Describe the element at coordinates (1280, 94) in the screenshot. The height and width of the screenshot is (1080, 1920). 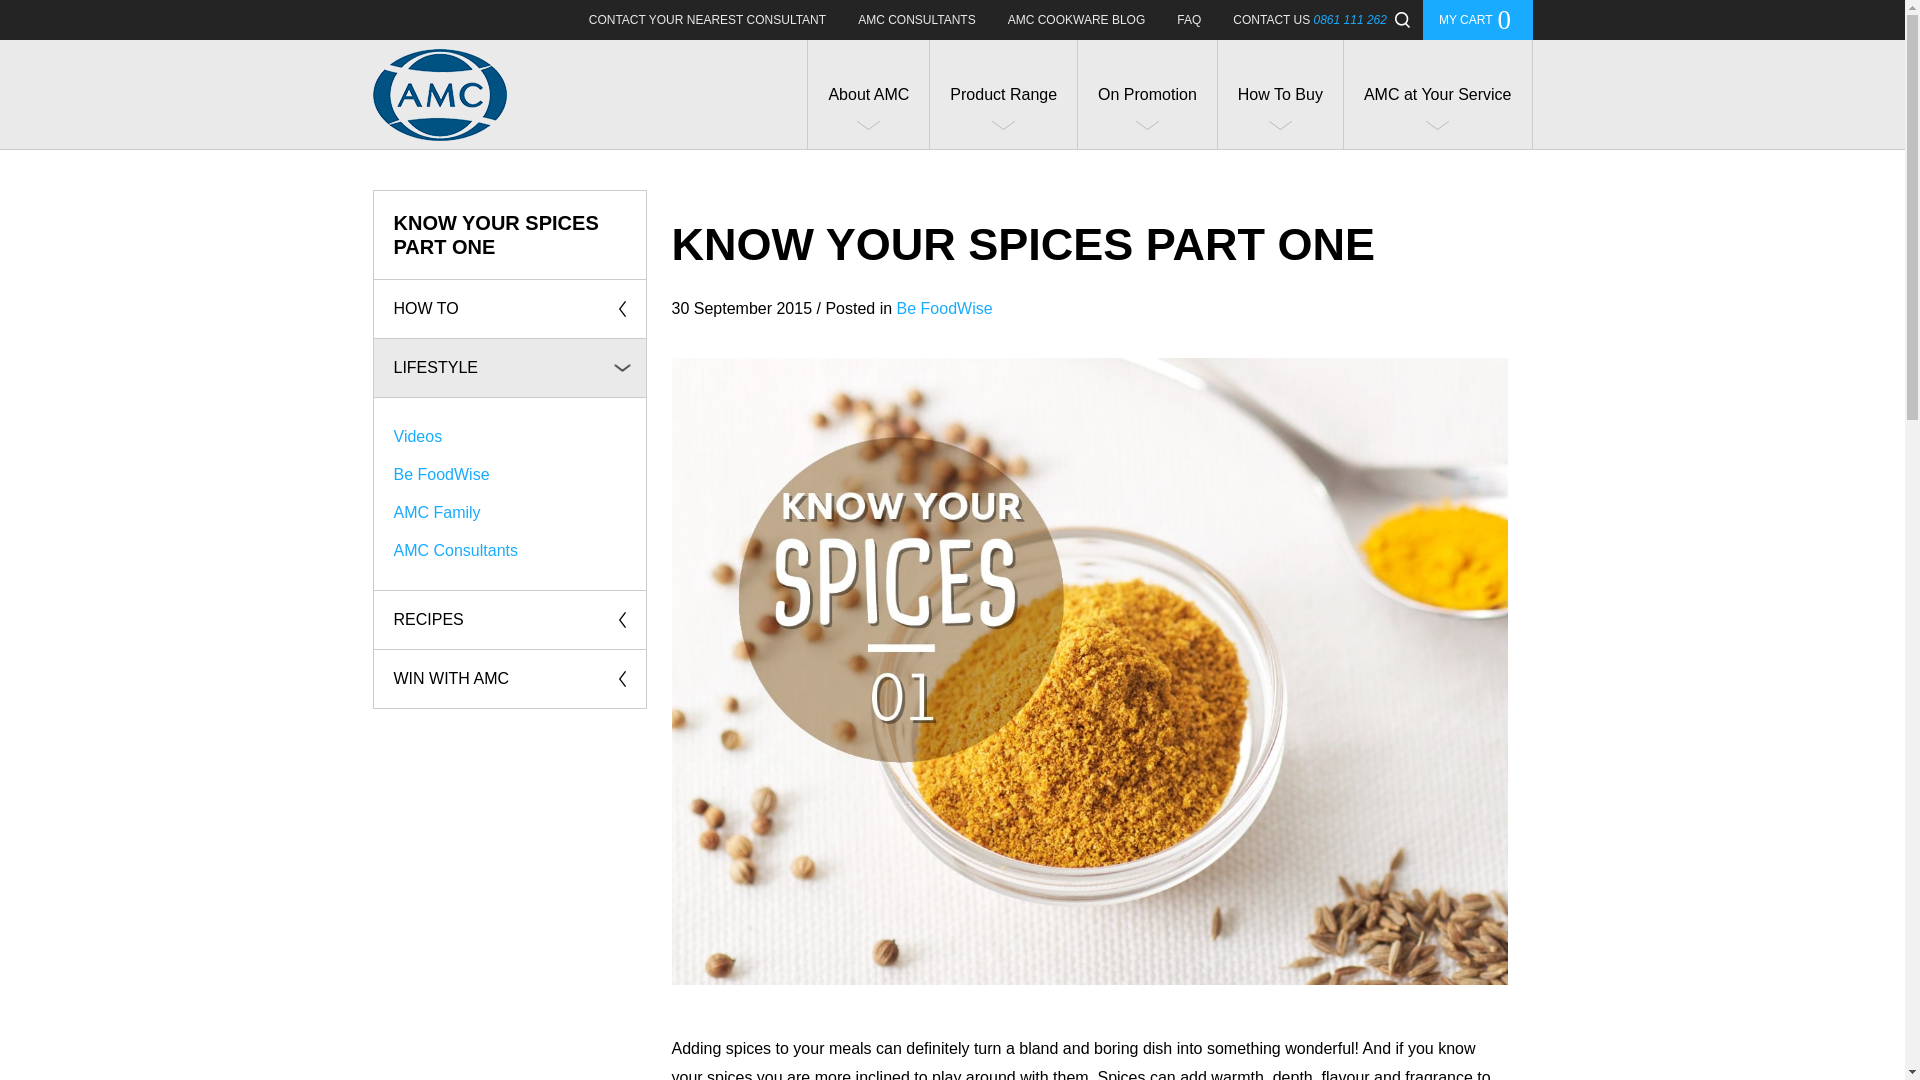
I see `How To Buy` at that location.